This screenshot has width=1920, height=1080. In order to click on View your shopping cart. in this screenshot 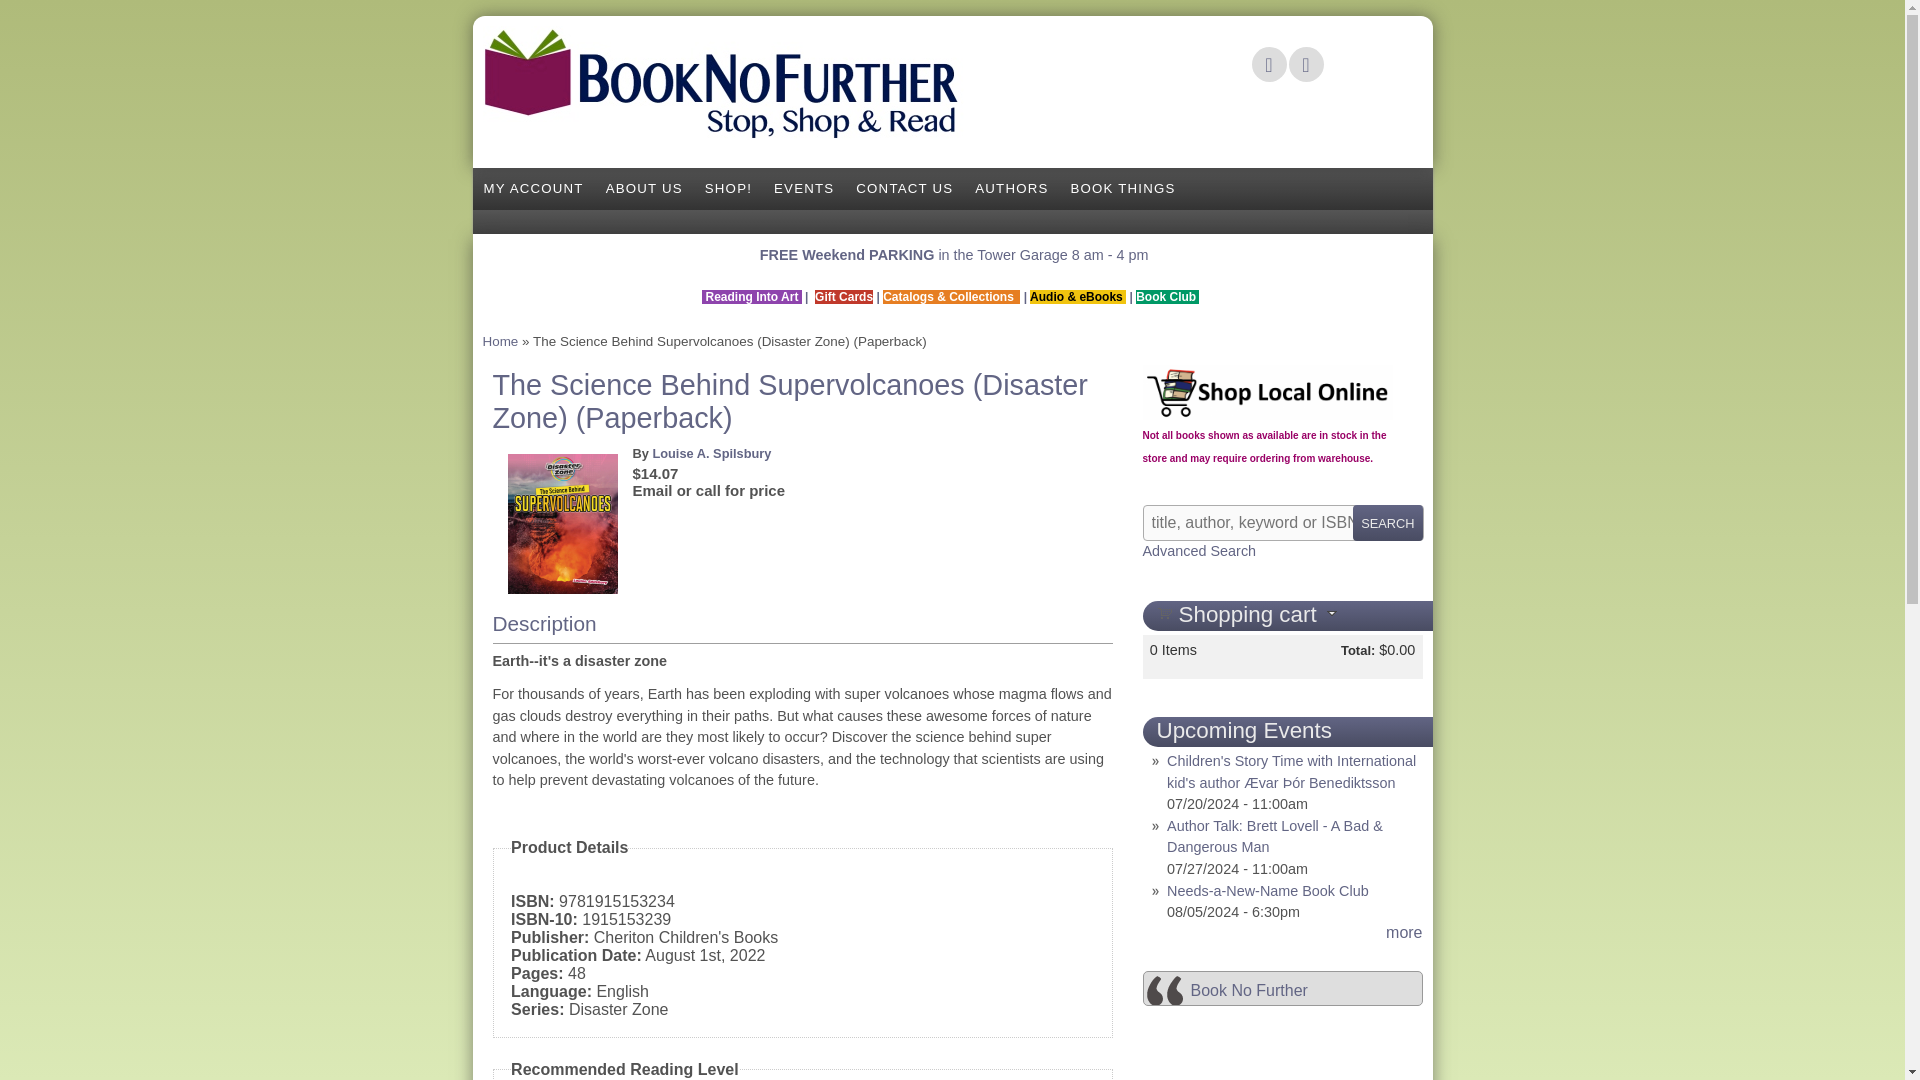, I will do `click(1163, 611)`.